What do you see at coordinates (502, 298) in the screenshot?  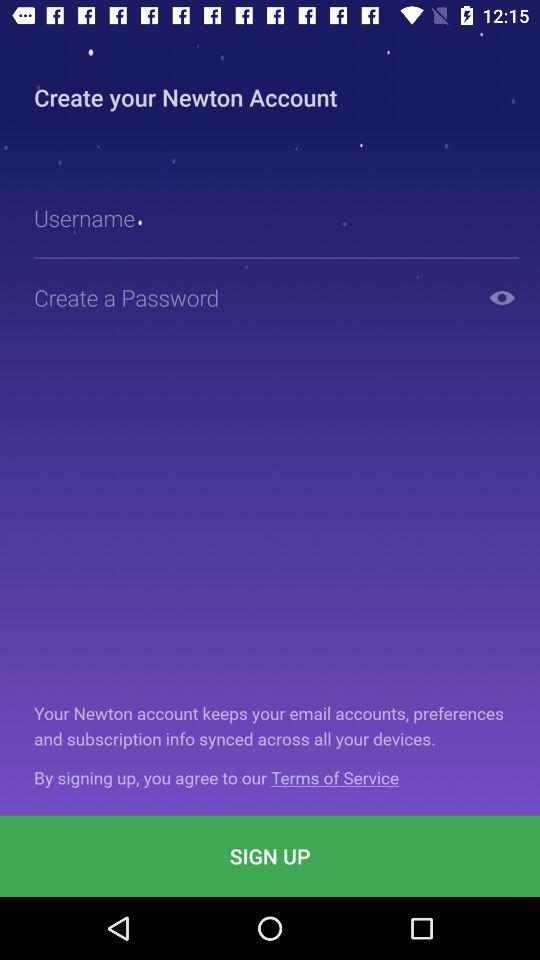 I see `show password` at bounding box center [502, 298].